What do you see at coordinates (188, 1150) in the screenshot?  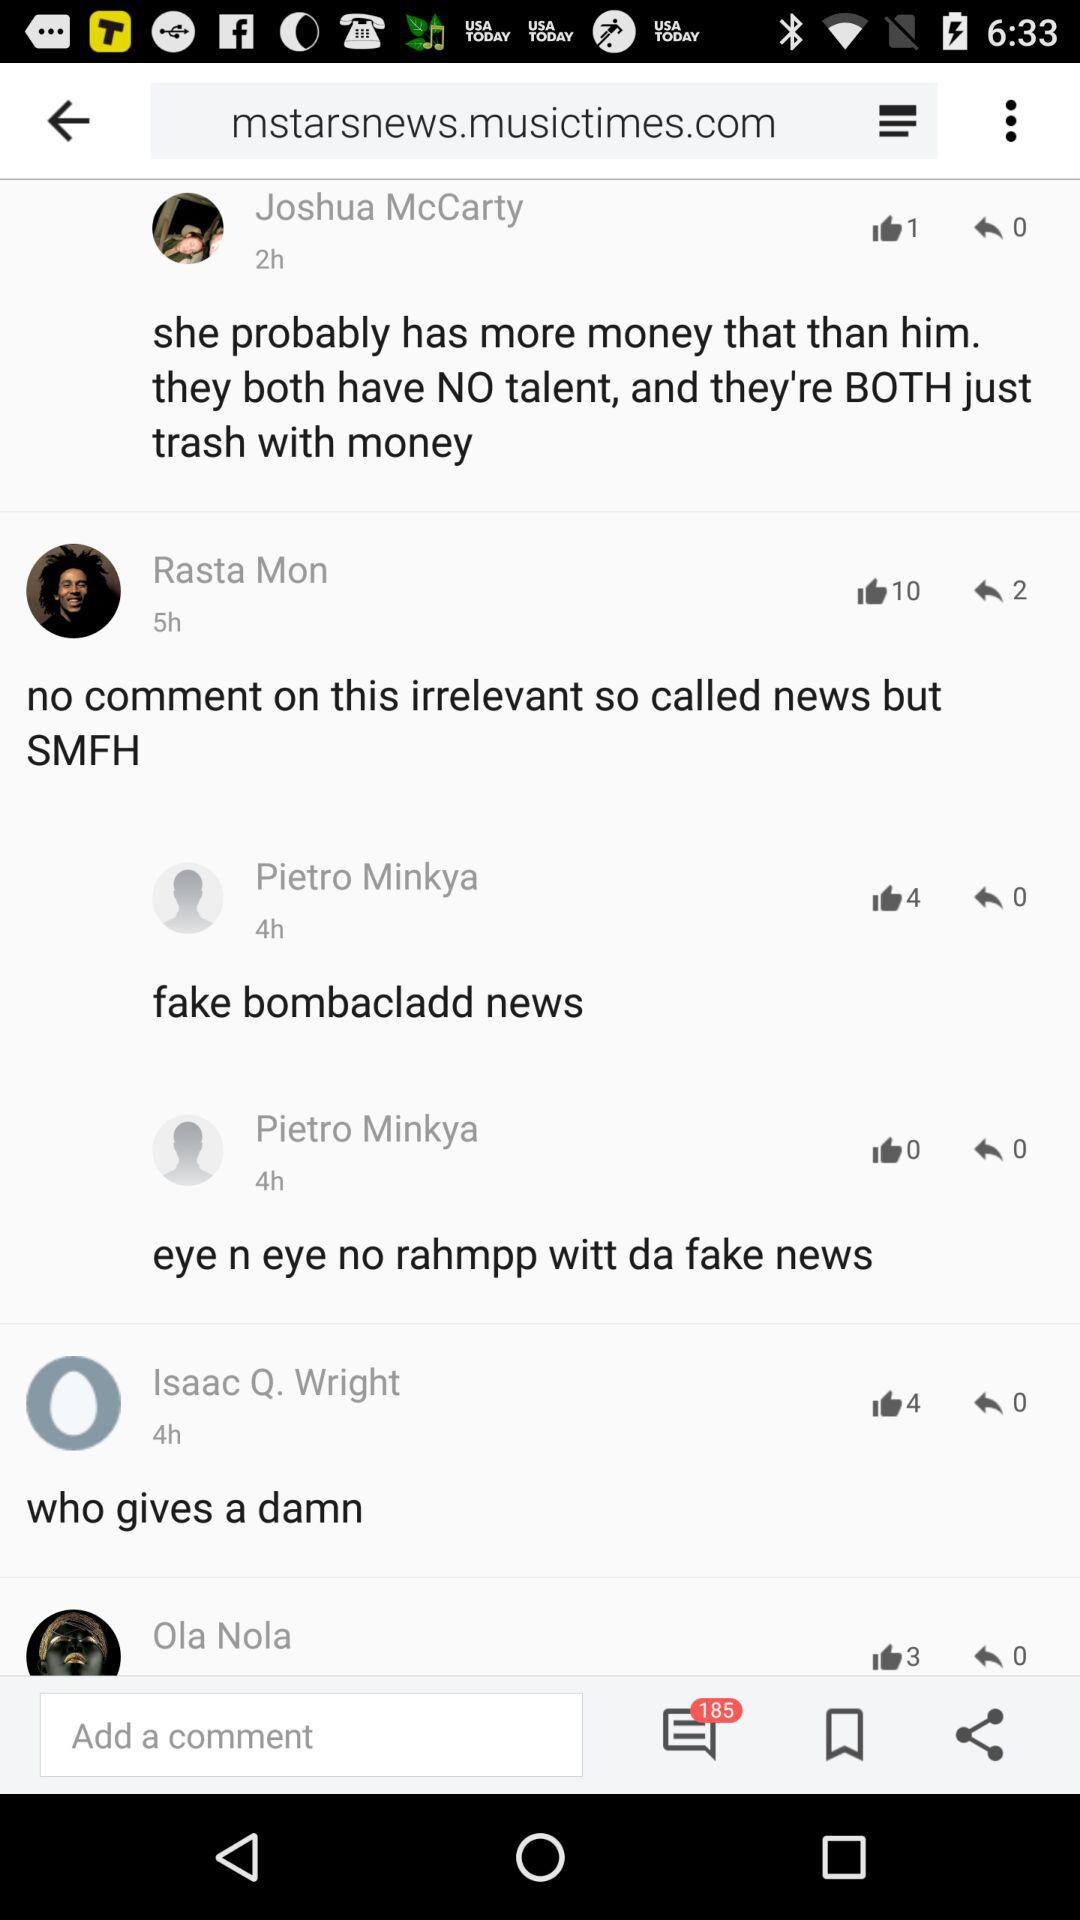 I see `click on profile image under the text fake bombacladd news` at bounding box center [188, 1150].